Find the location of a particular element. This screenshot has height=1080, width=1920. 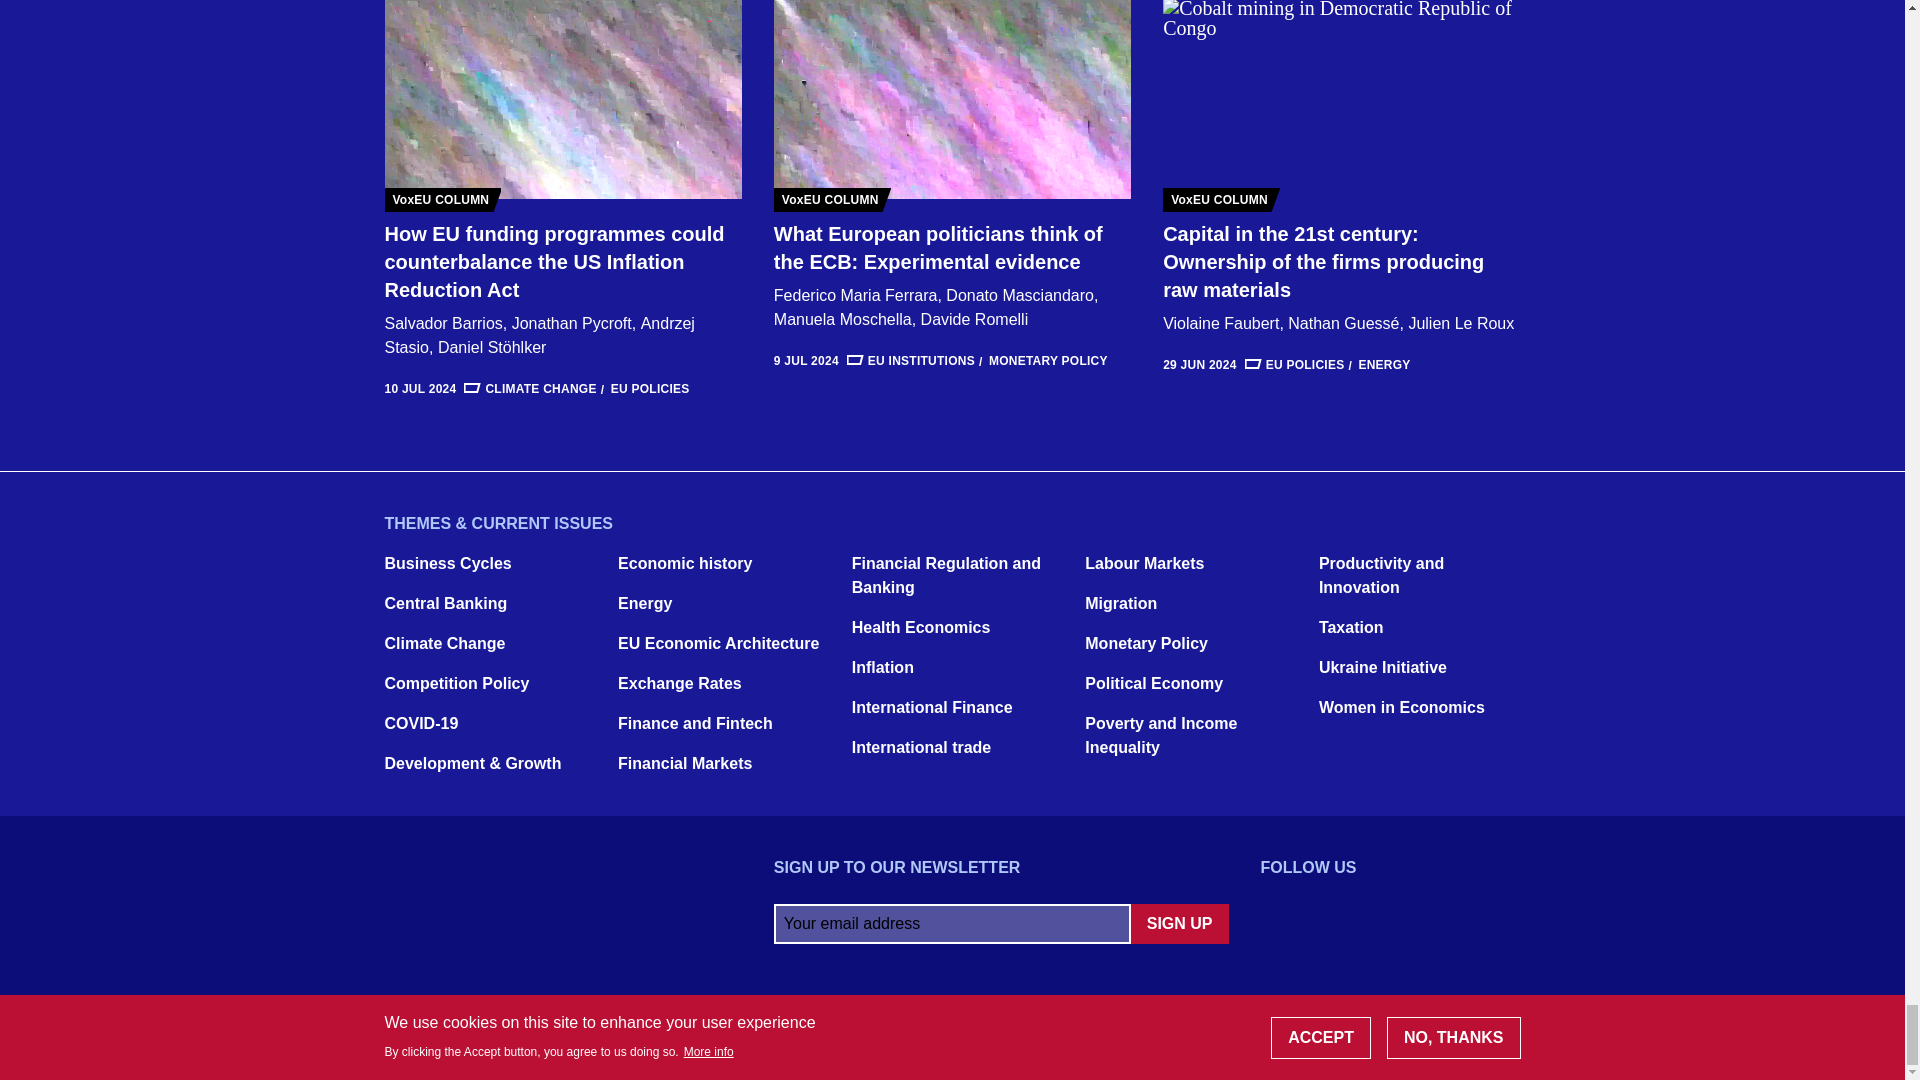

sign up is located at coordinates (1179, 923).